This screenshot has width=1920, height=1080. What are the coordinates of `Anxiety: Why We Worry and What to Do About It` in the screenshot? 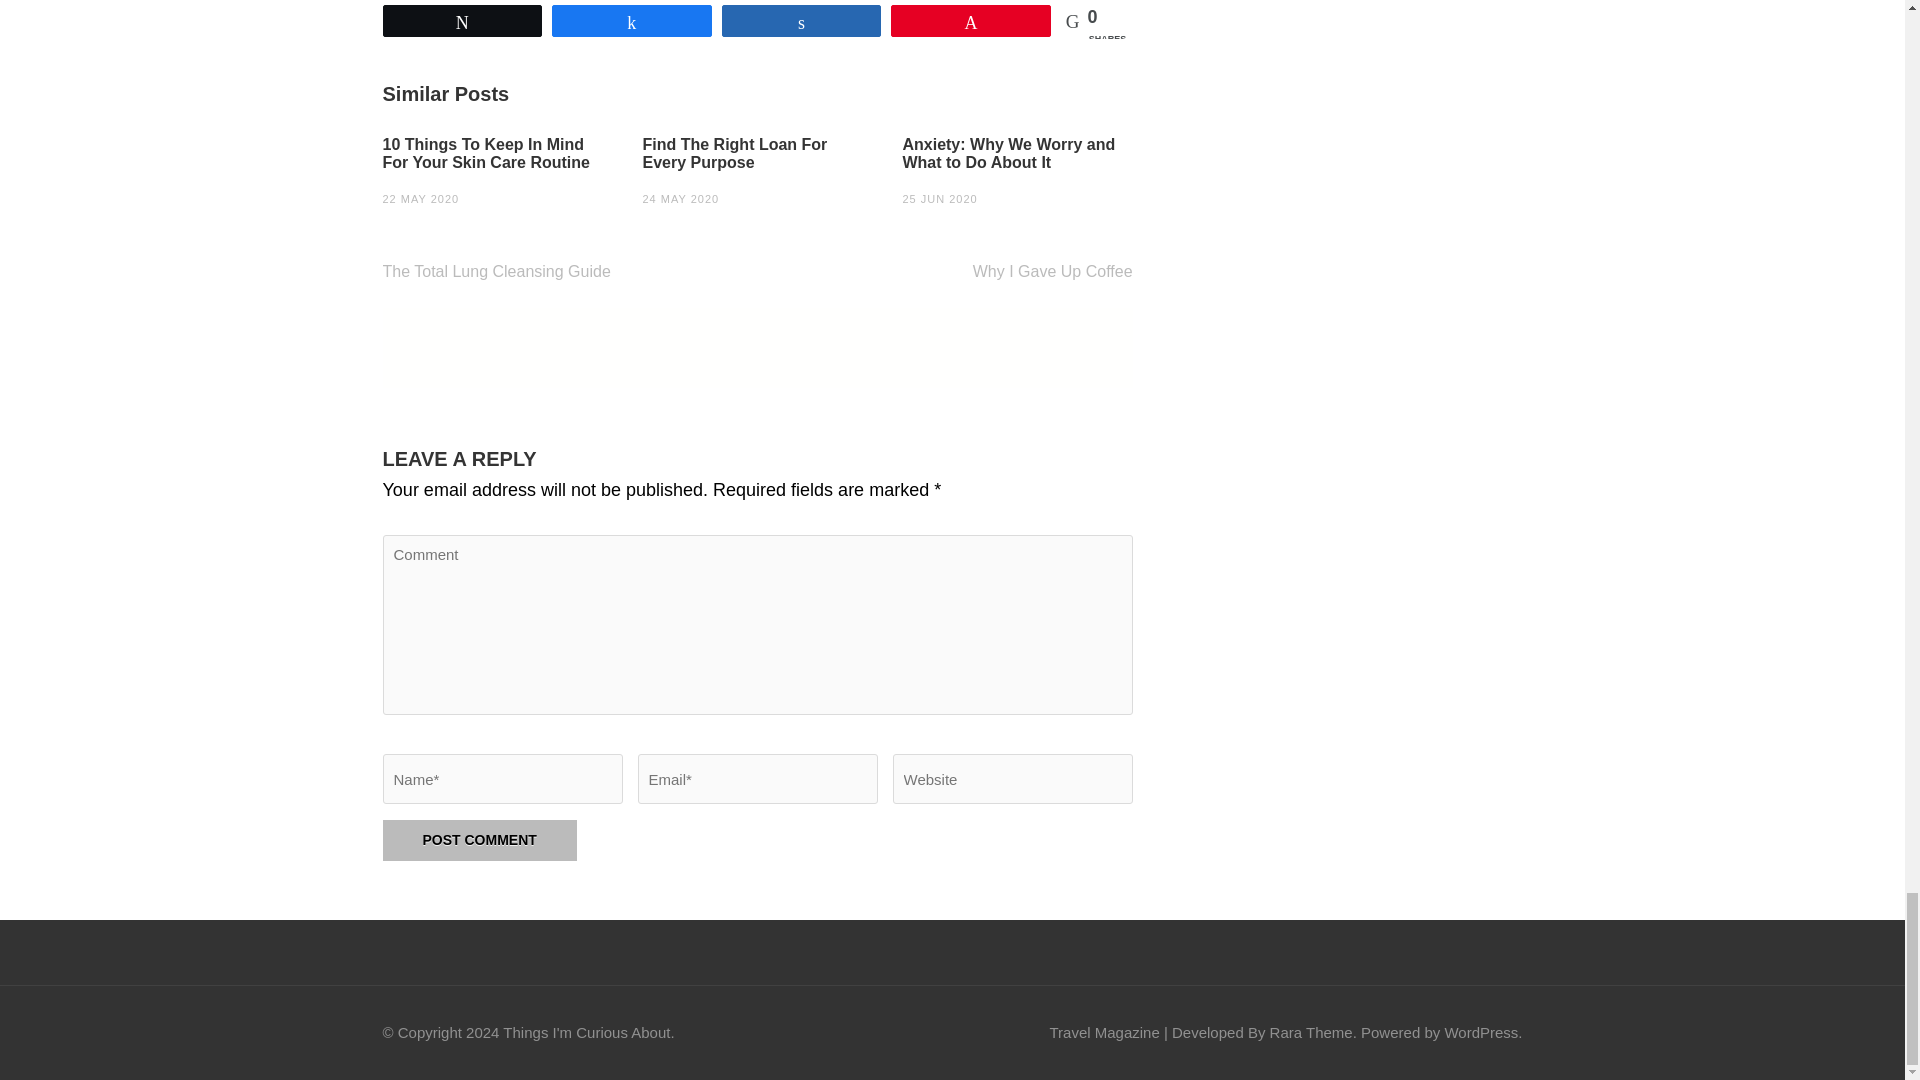 It's located at (1017, 154).